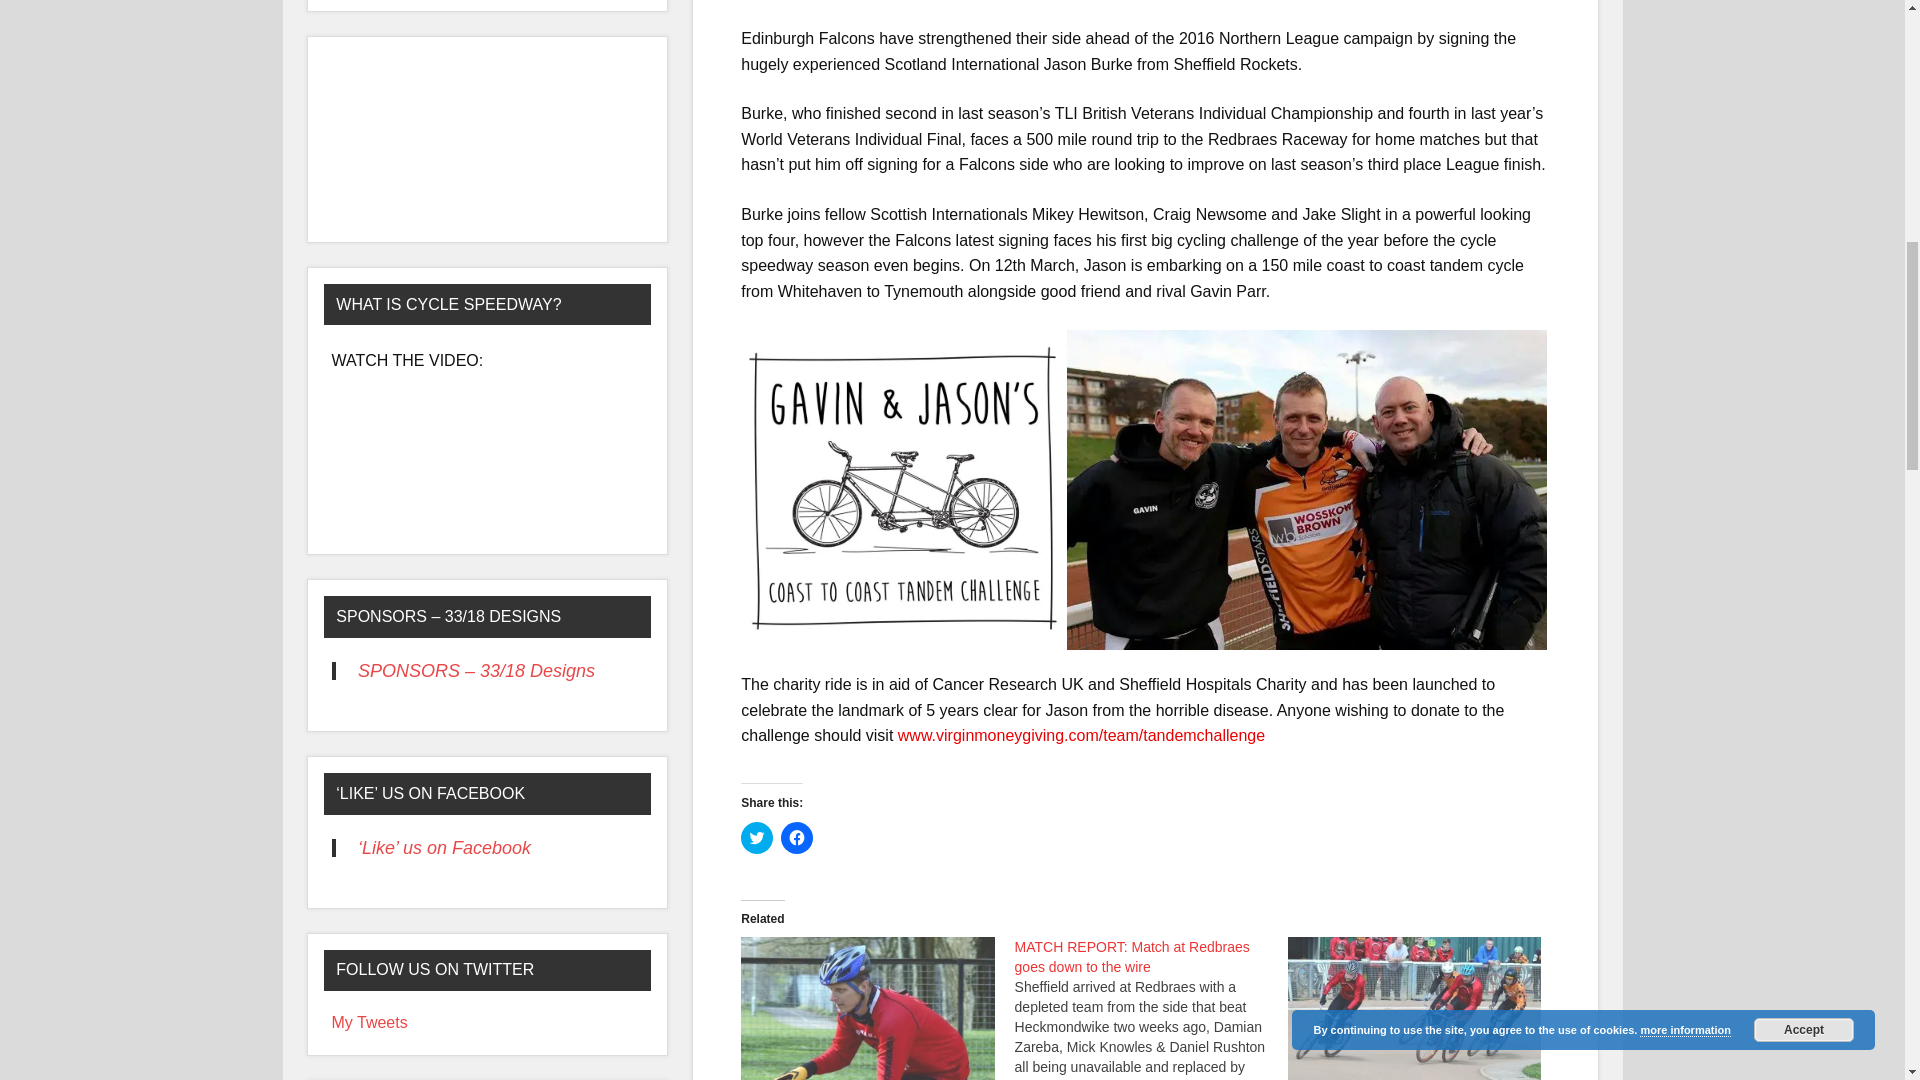 The height and width of the screenshot is (1080, 1920). I want to click on CLUB NEWS: Falcons there for Jason, so click(868, 1008).